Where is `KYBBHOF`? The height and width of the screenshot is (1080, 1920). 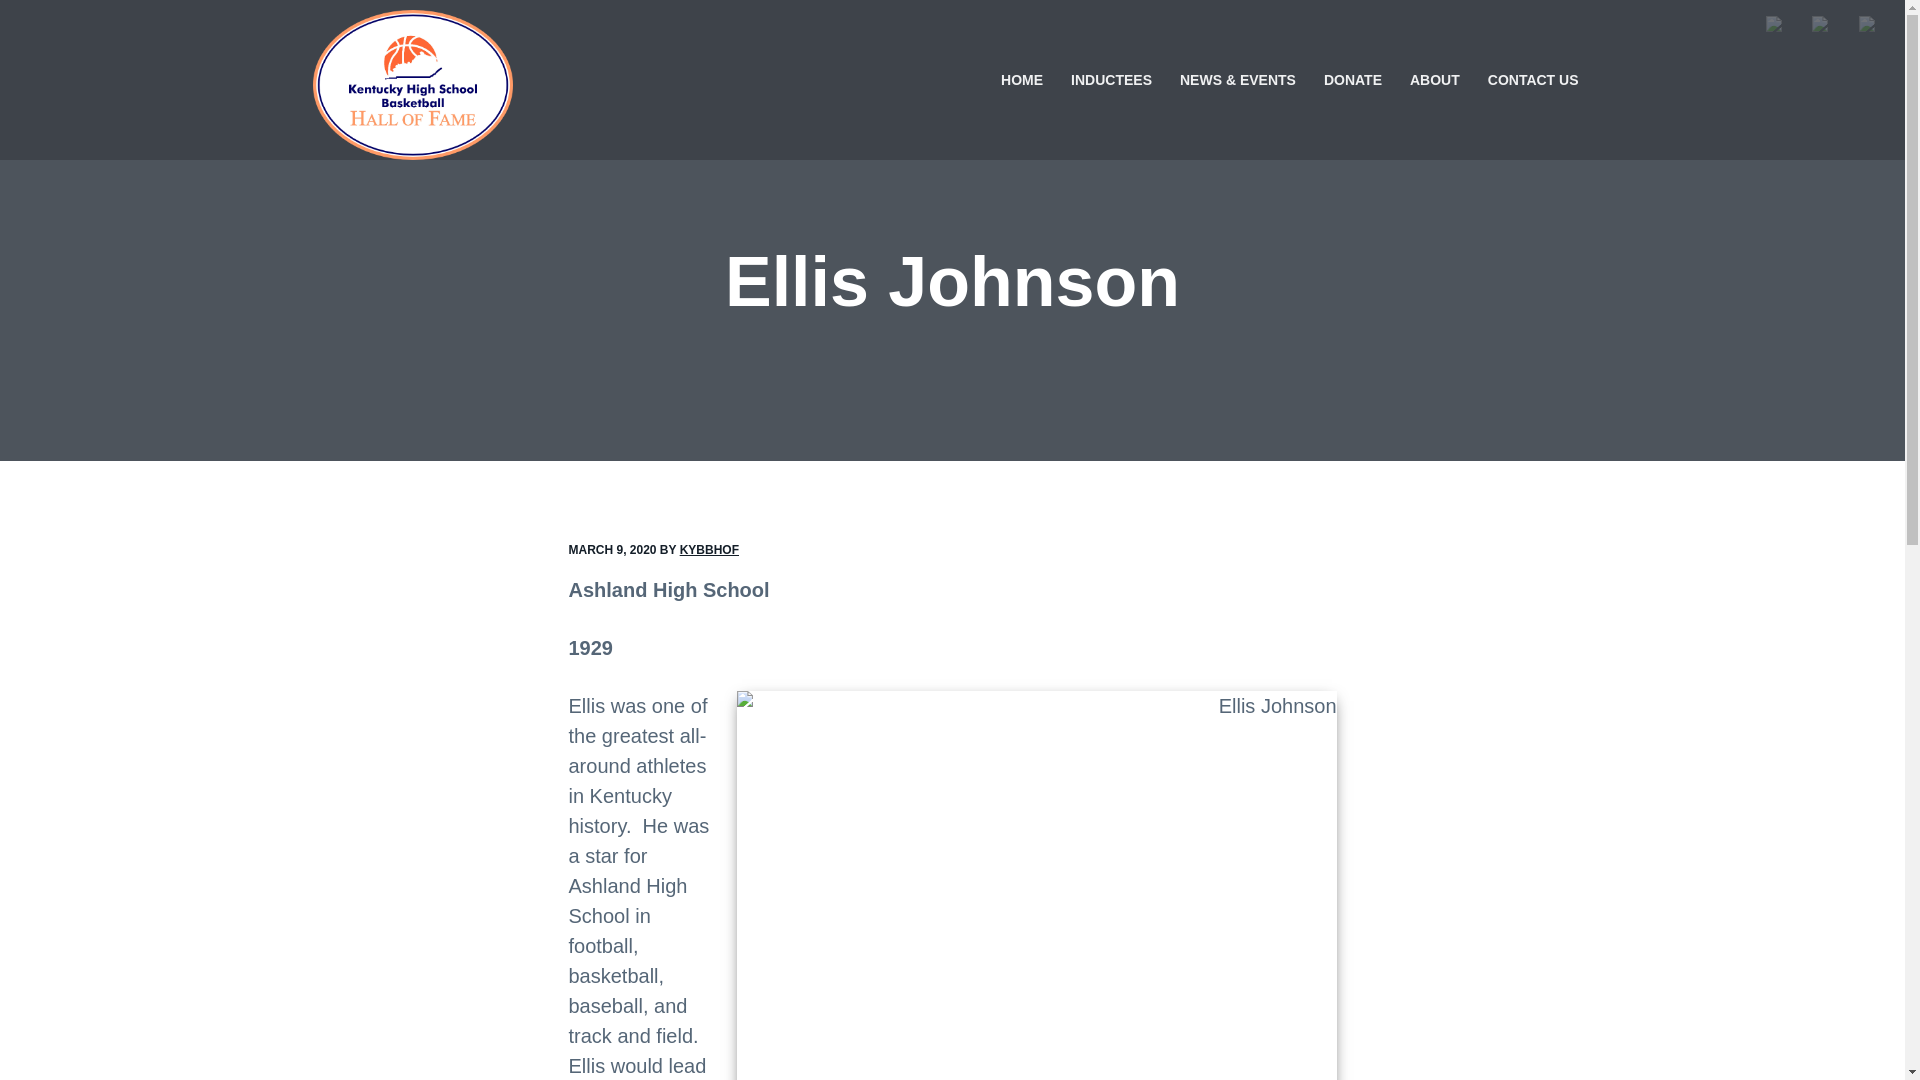 KYBBHOF is located at coordinates (709, 550).